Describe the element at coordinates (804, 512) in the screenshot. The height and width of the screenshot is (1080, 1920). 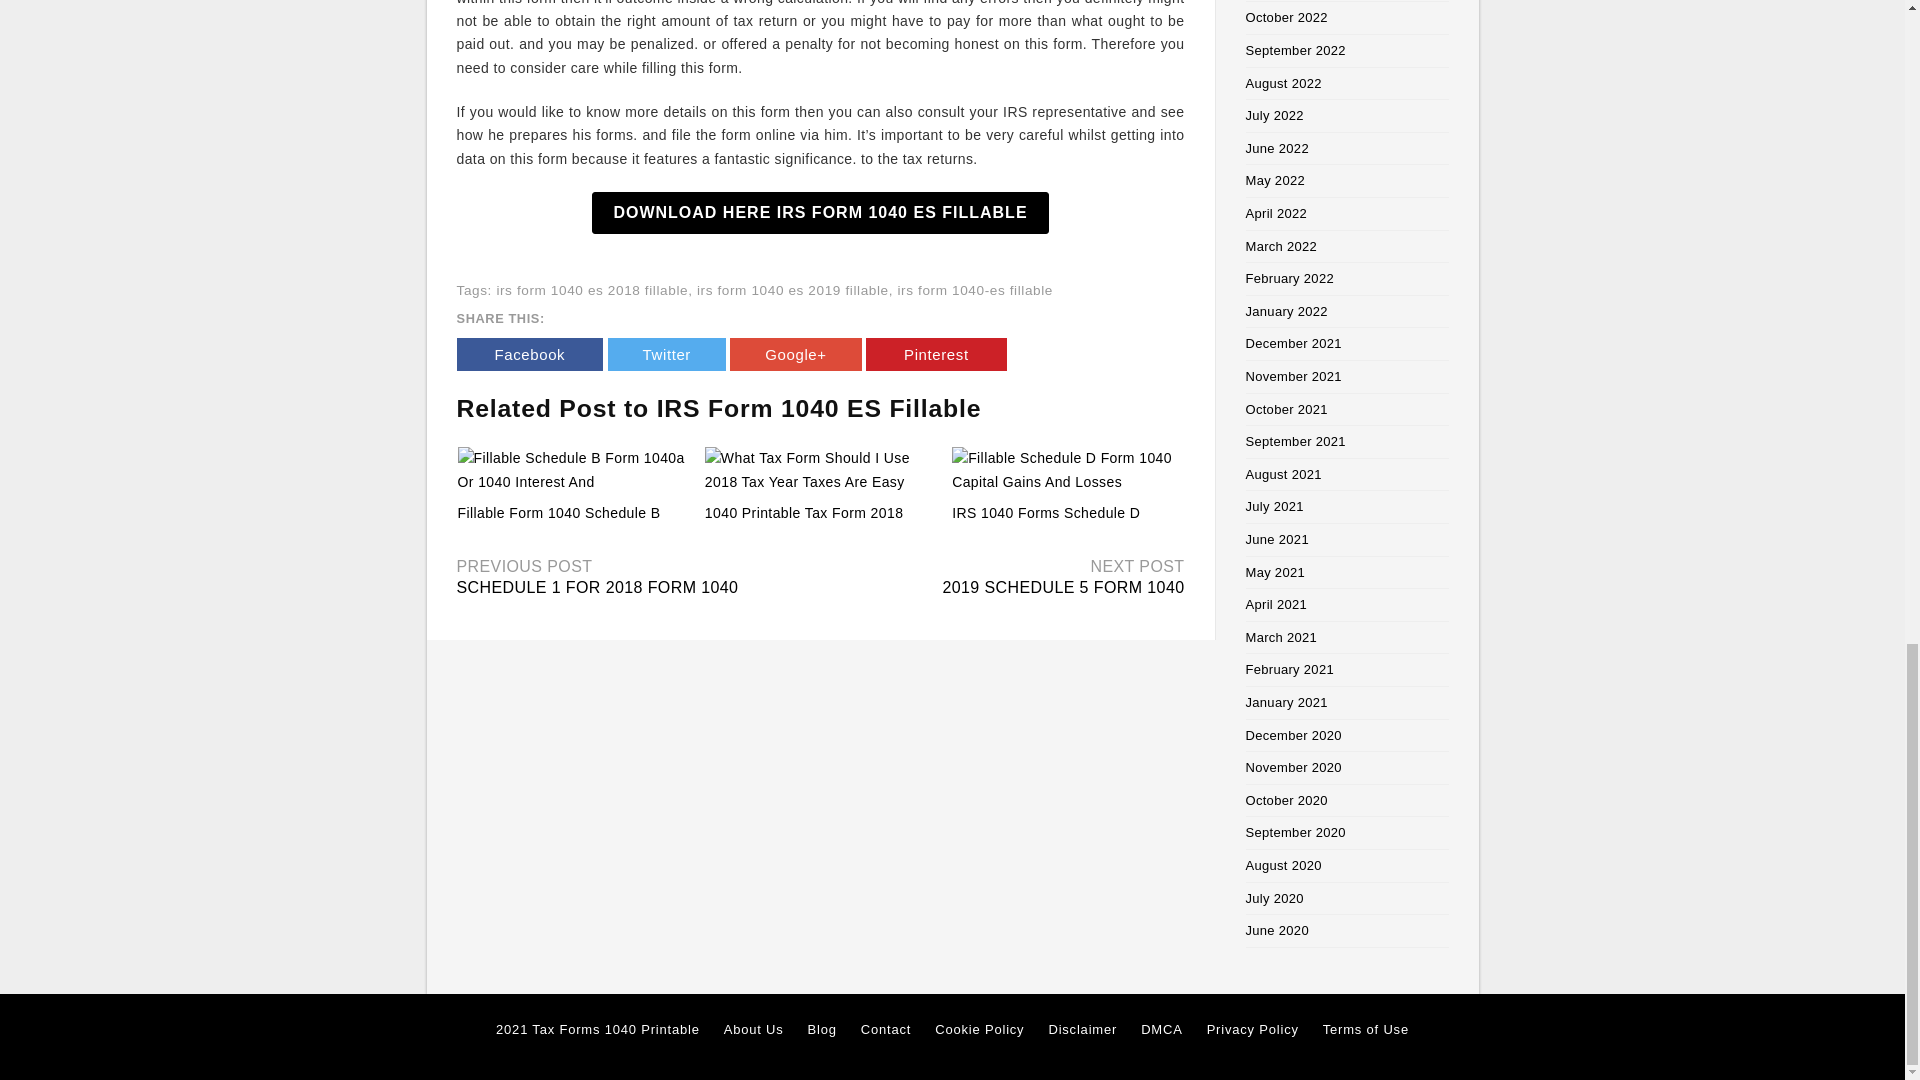
I see `1040 Printable Tax Form 2018` at that location.